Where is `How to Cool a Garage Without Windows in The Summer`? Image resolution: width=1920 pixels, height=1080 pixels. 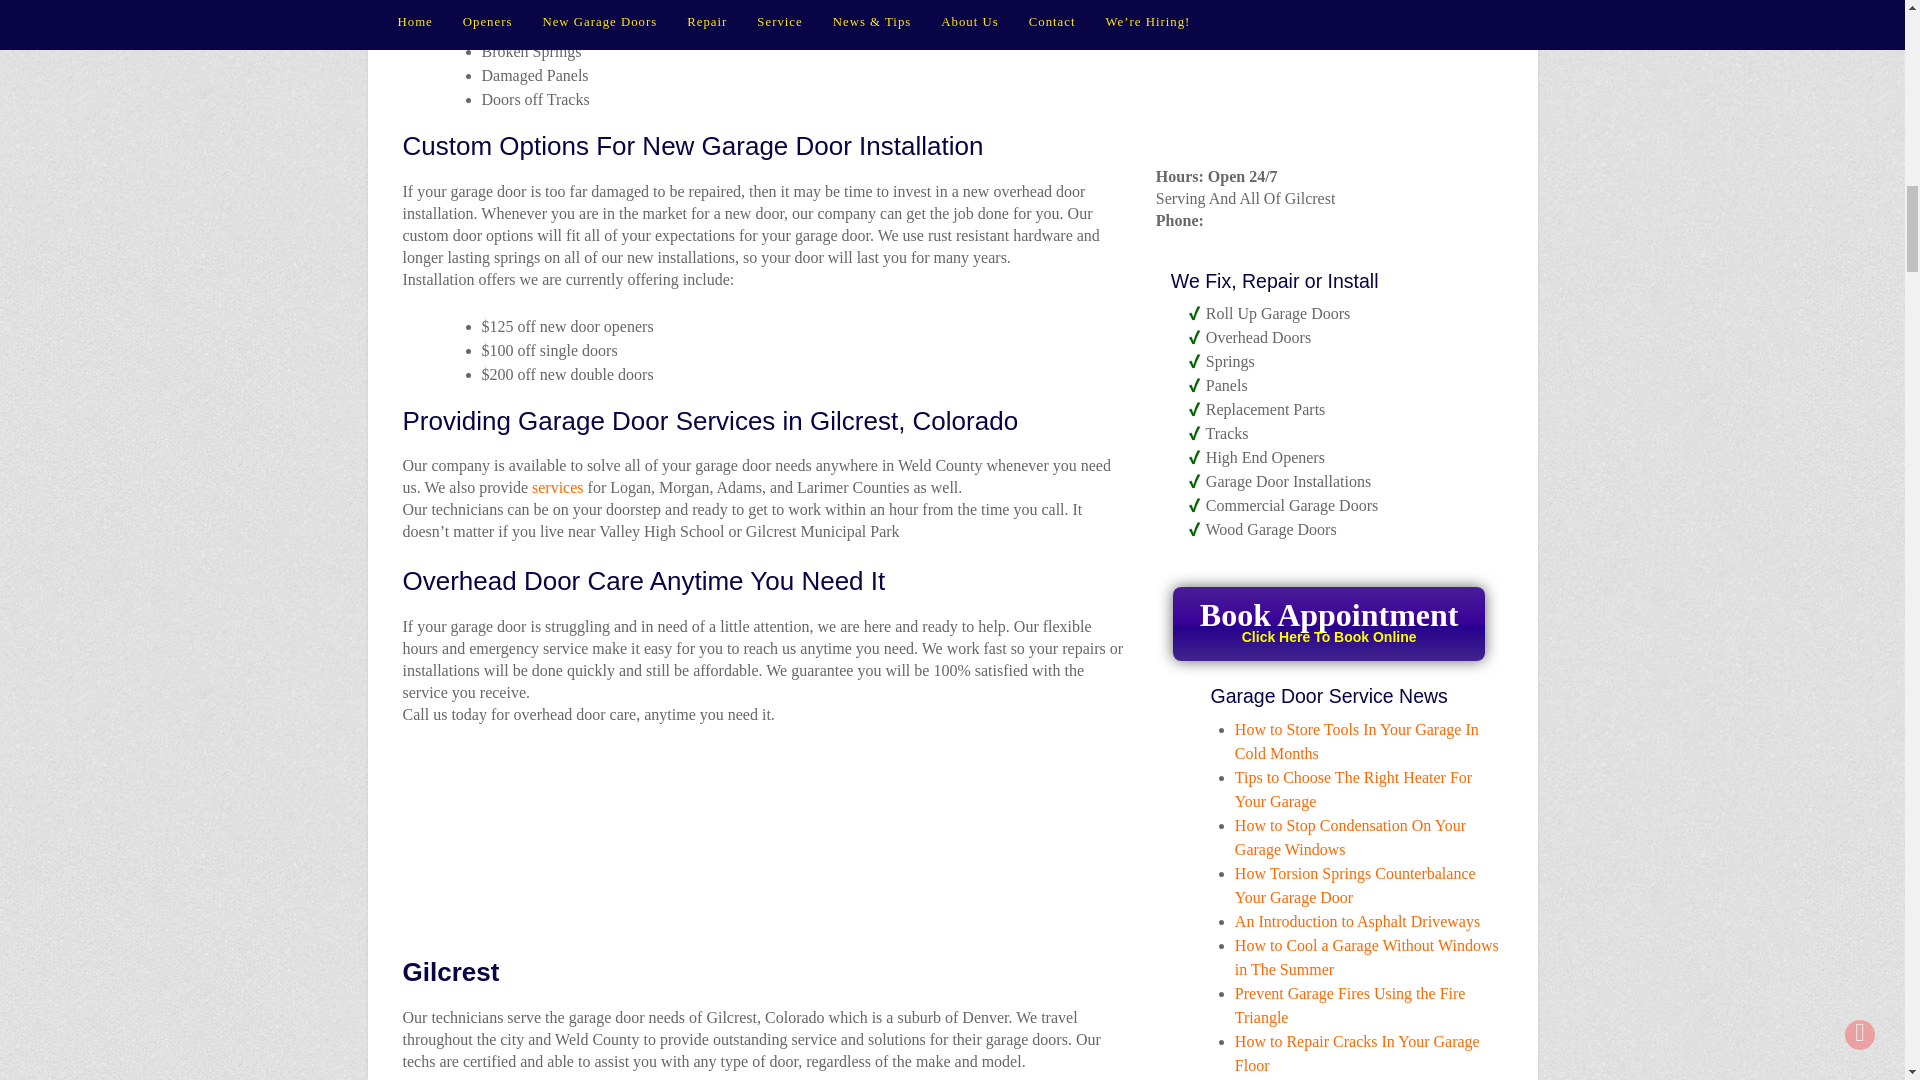
How to Cool a Garage Without Windows in The Summer is located at coordinates (1366, 958).